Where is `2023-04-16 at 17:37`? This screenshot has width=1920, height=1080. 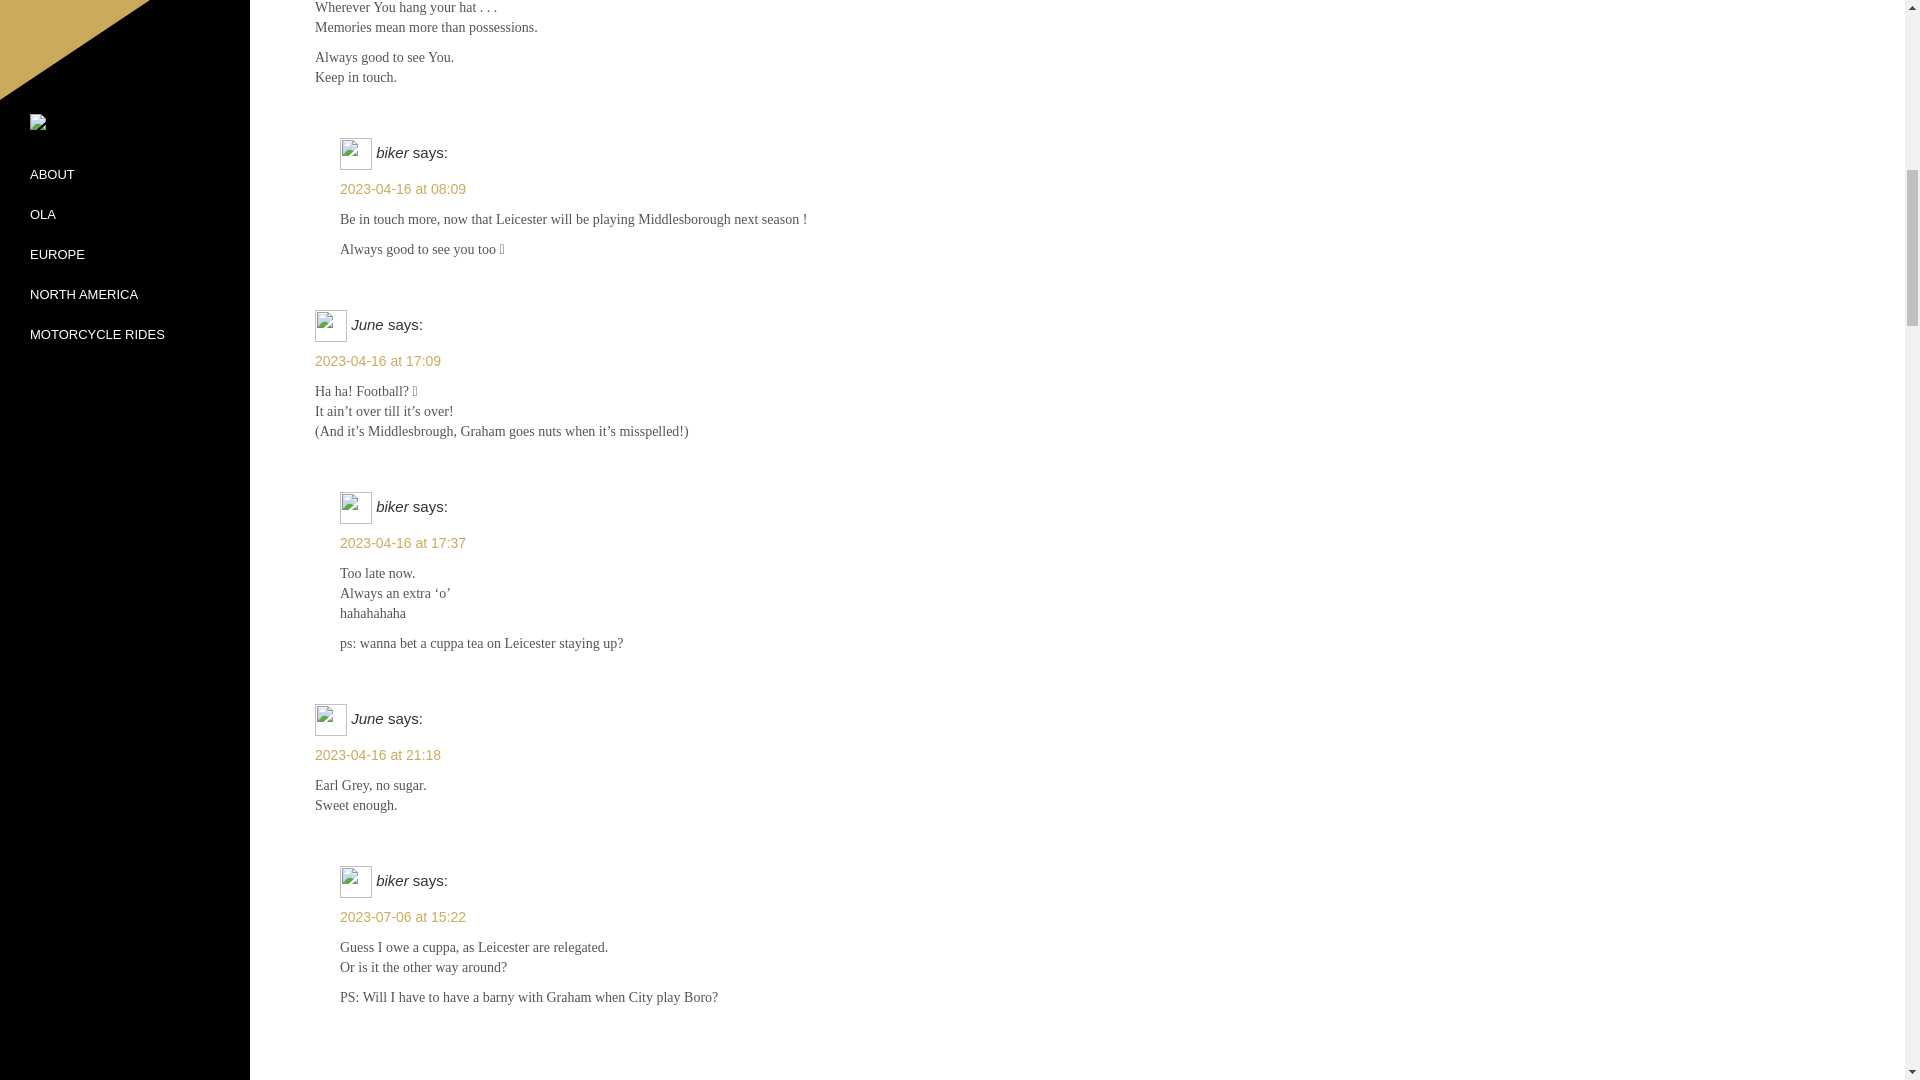 2023-04-16 at 17:37 is located at coordinates (1114, 544).